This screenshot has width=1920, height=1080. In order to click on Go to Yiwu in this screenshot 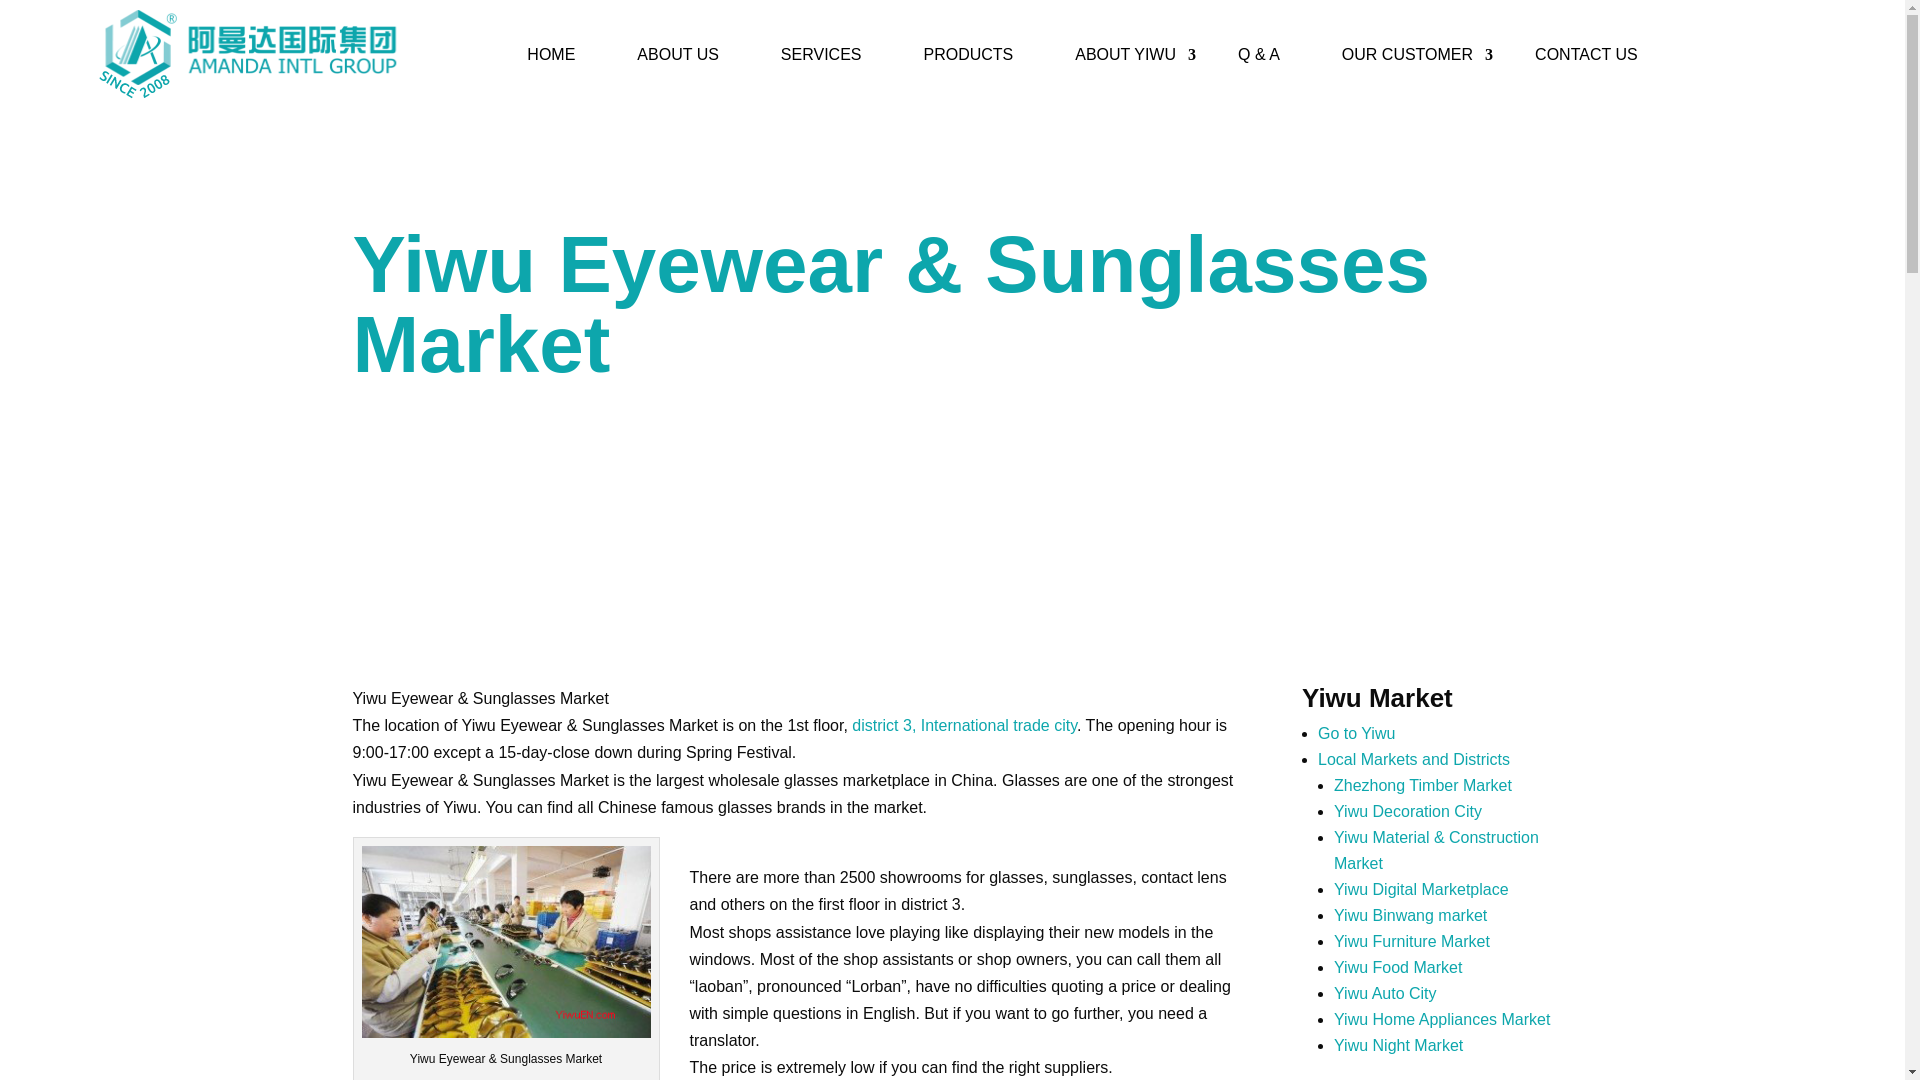, I will do `click(1356, 732)`.